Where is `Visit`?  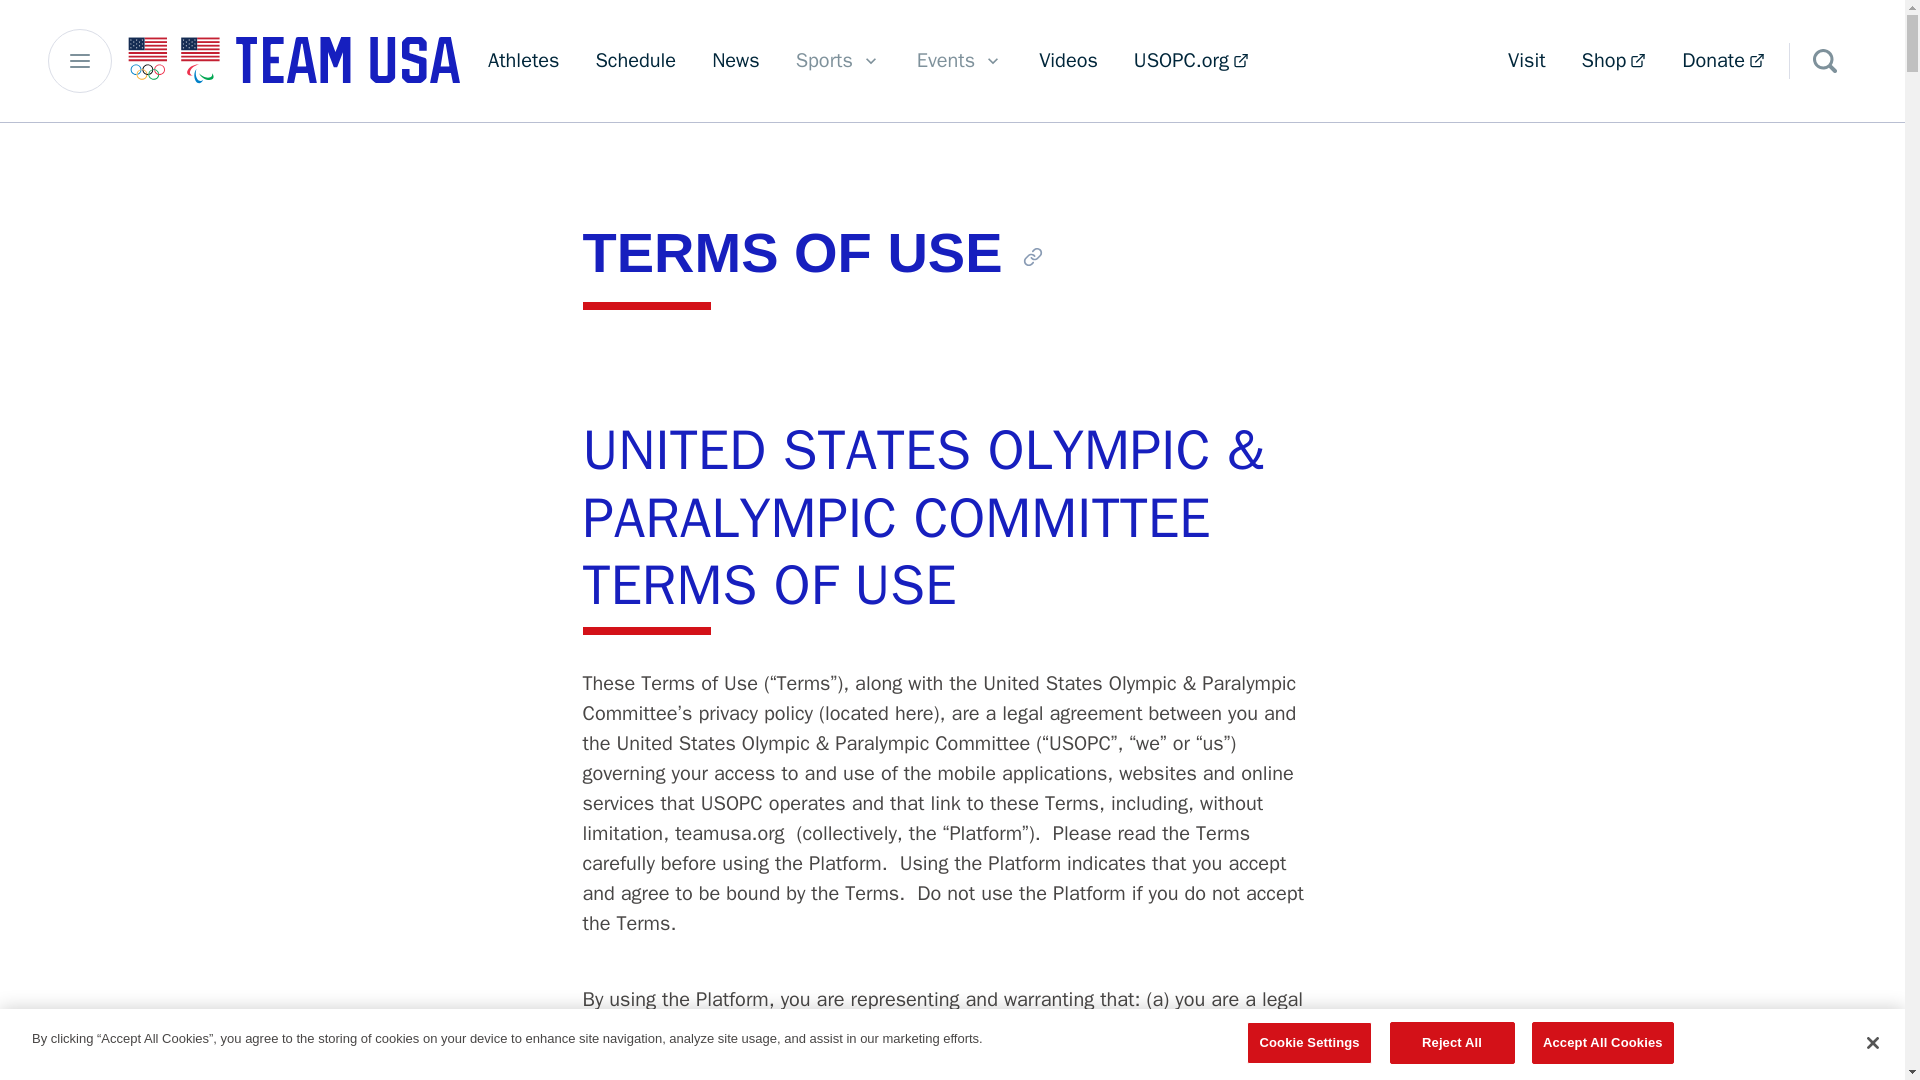
Visit is located at coordinates (960, 61).